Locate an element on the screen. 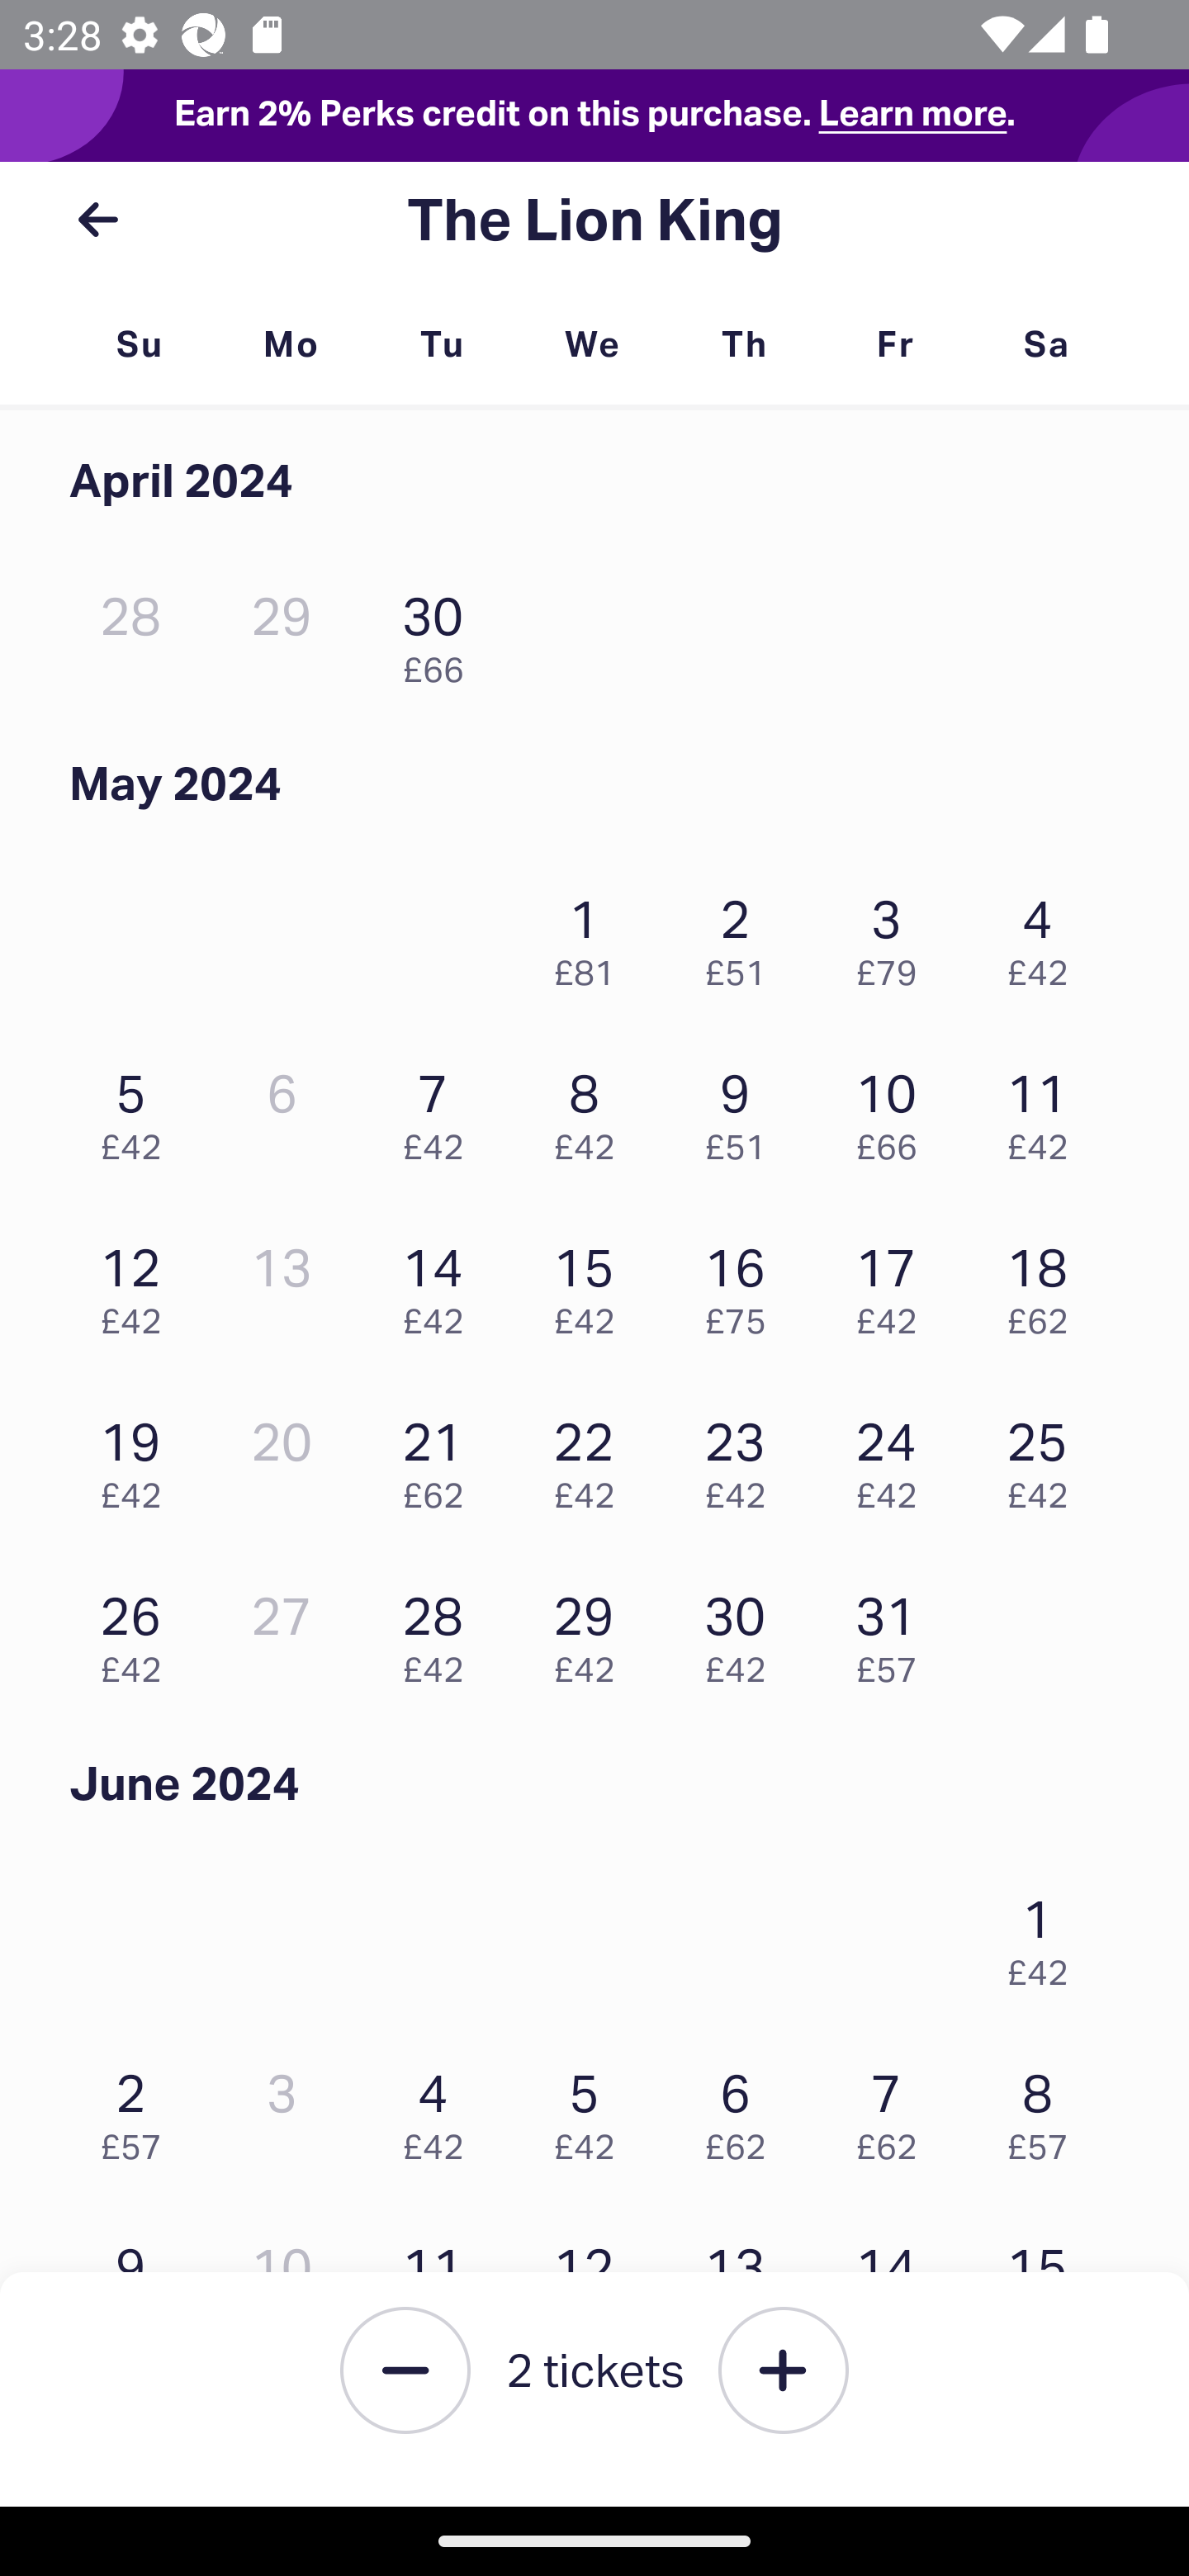  7 £42 is located at coordinates (441, 1108).